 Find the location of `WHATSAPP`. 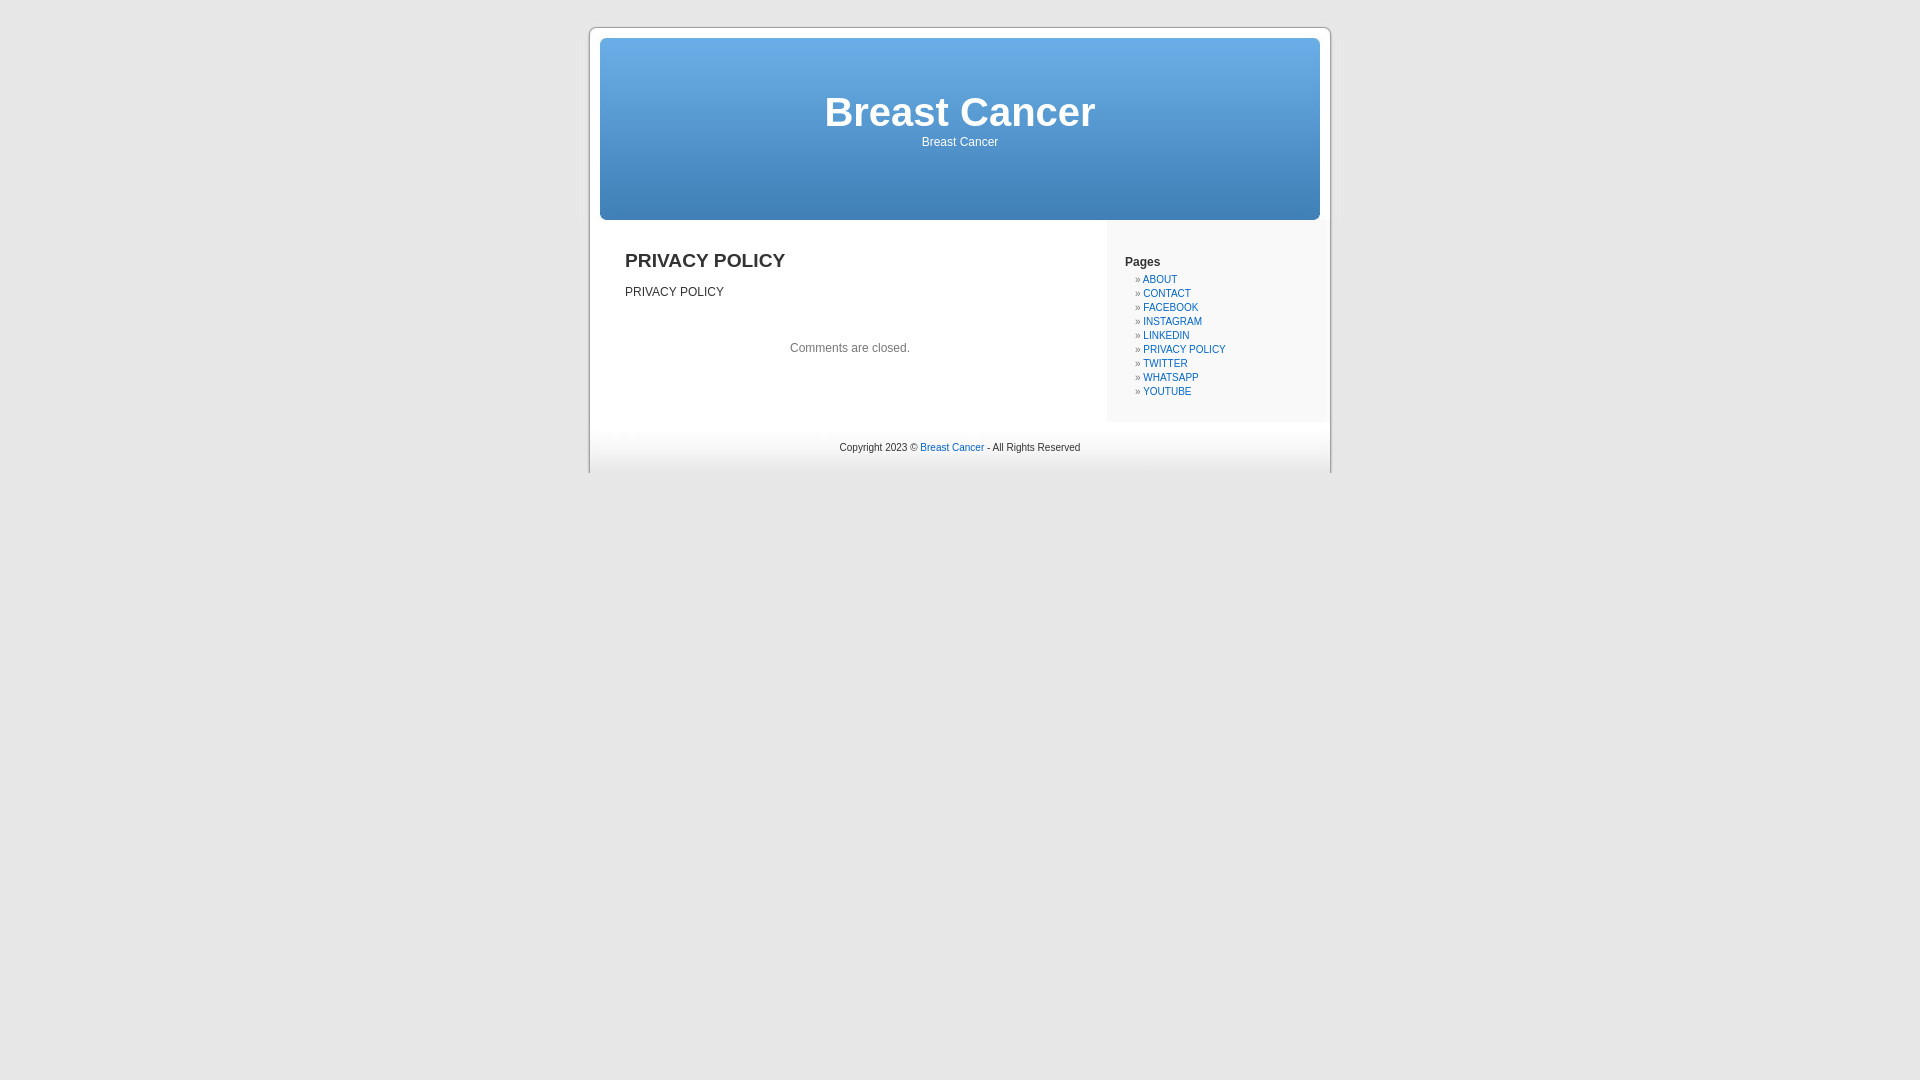

WHATSAPP is located at coordinates (1170, 378).